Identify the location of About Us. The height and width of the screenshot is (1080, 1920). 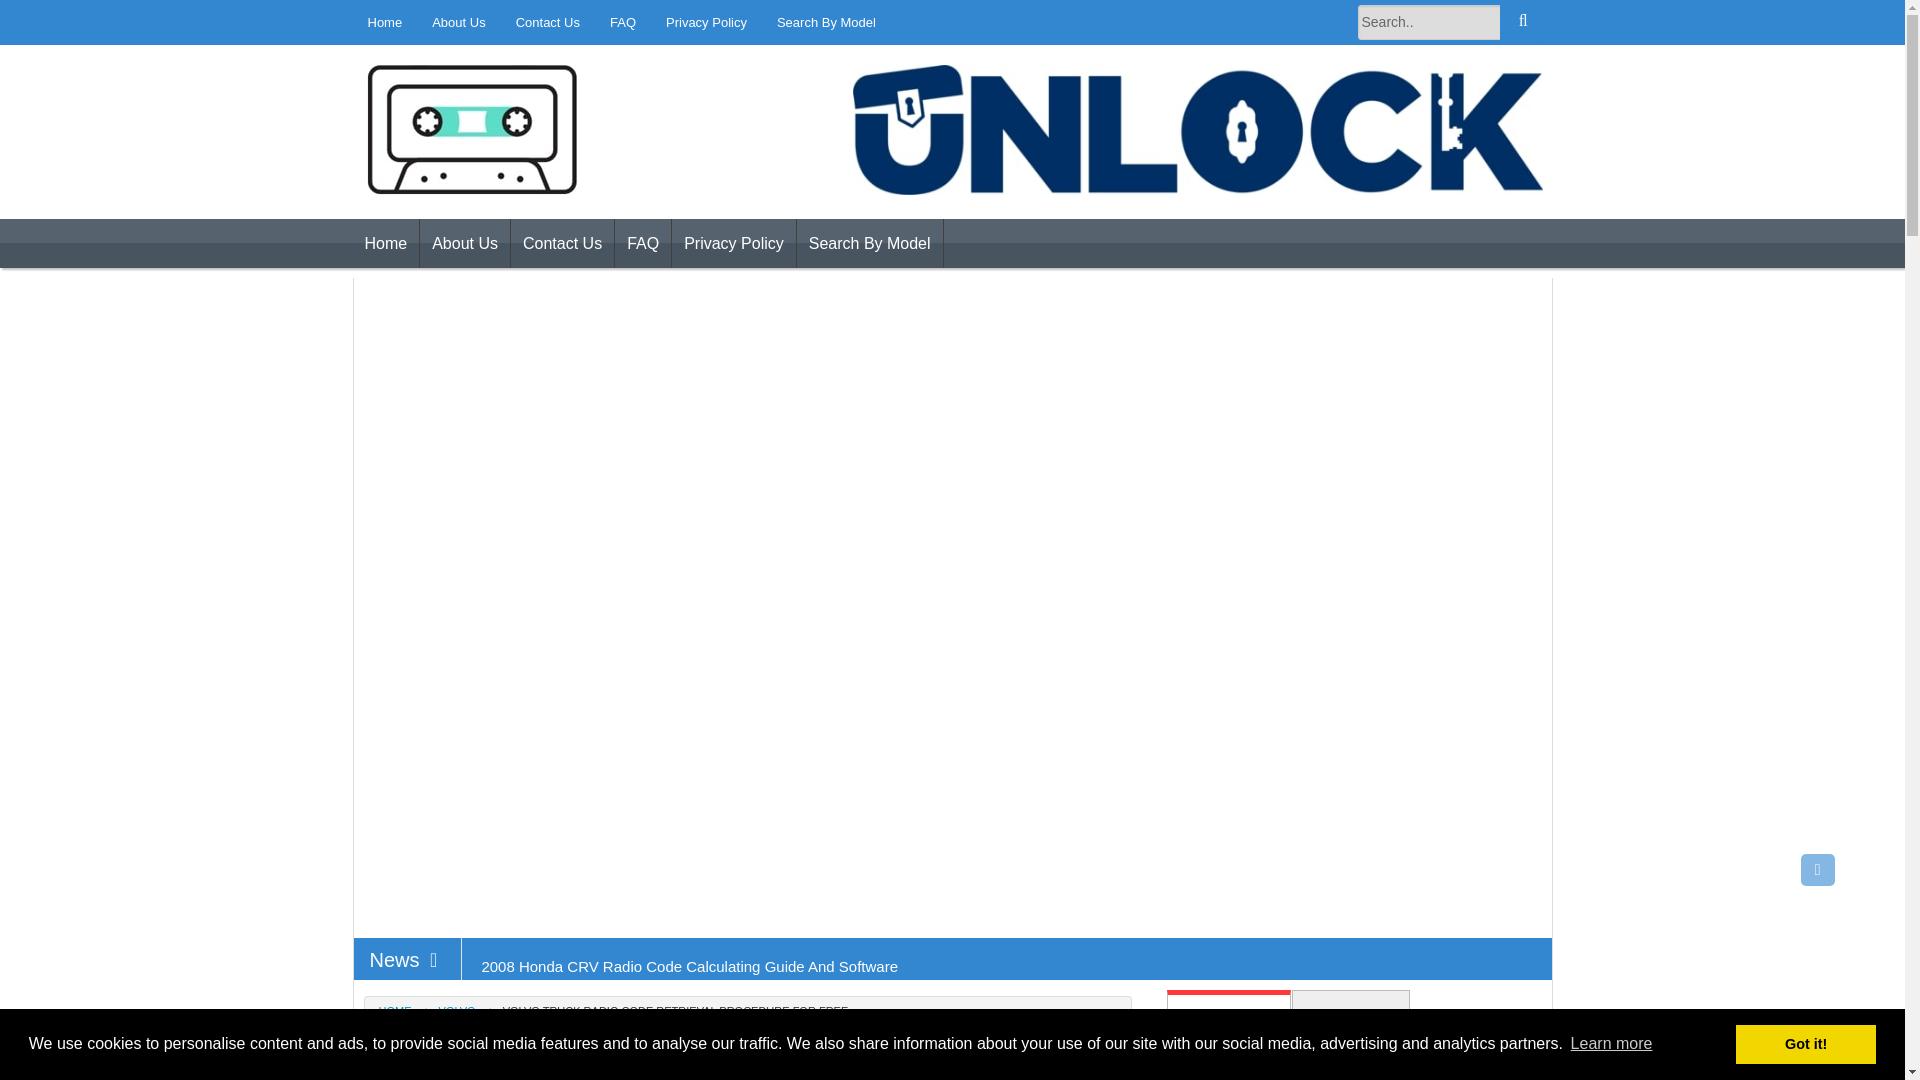
(458, 22).